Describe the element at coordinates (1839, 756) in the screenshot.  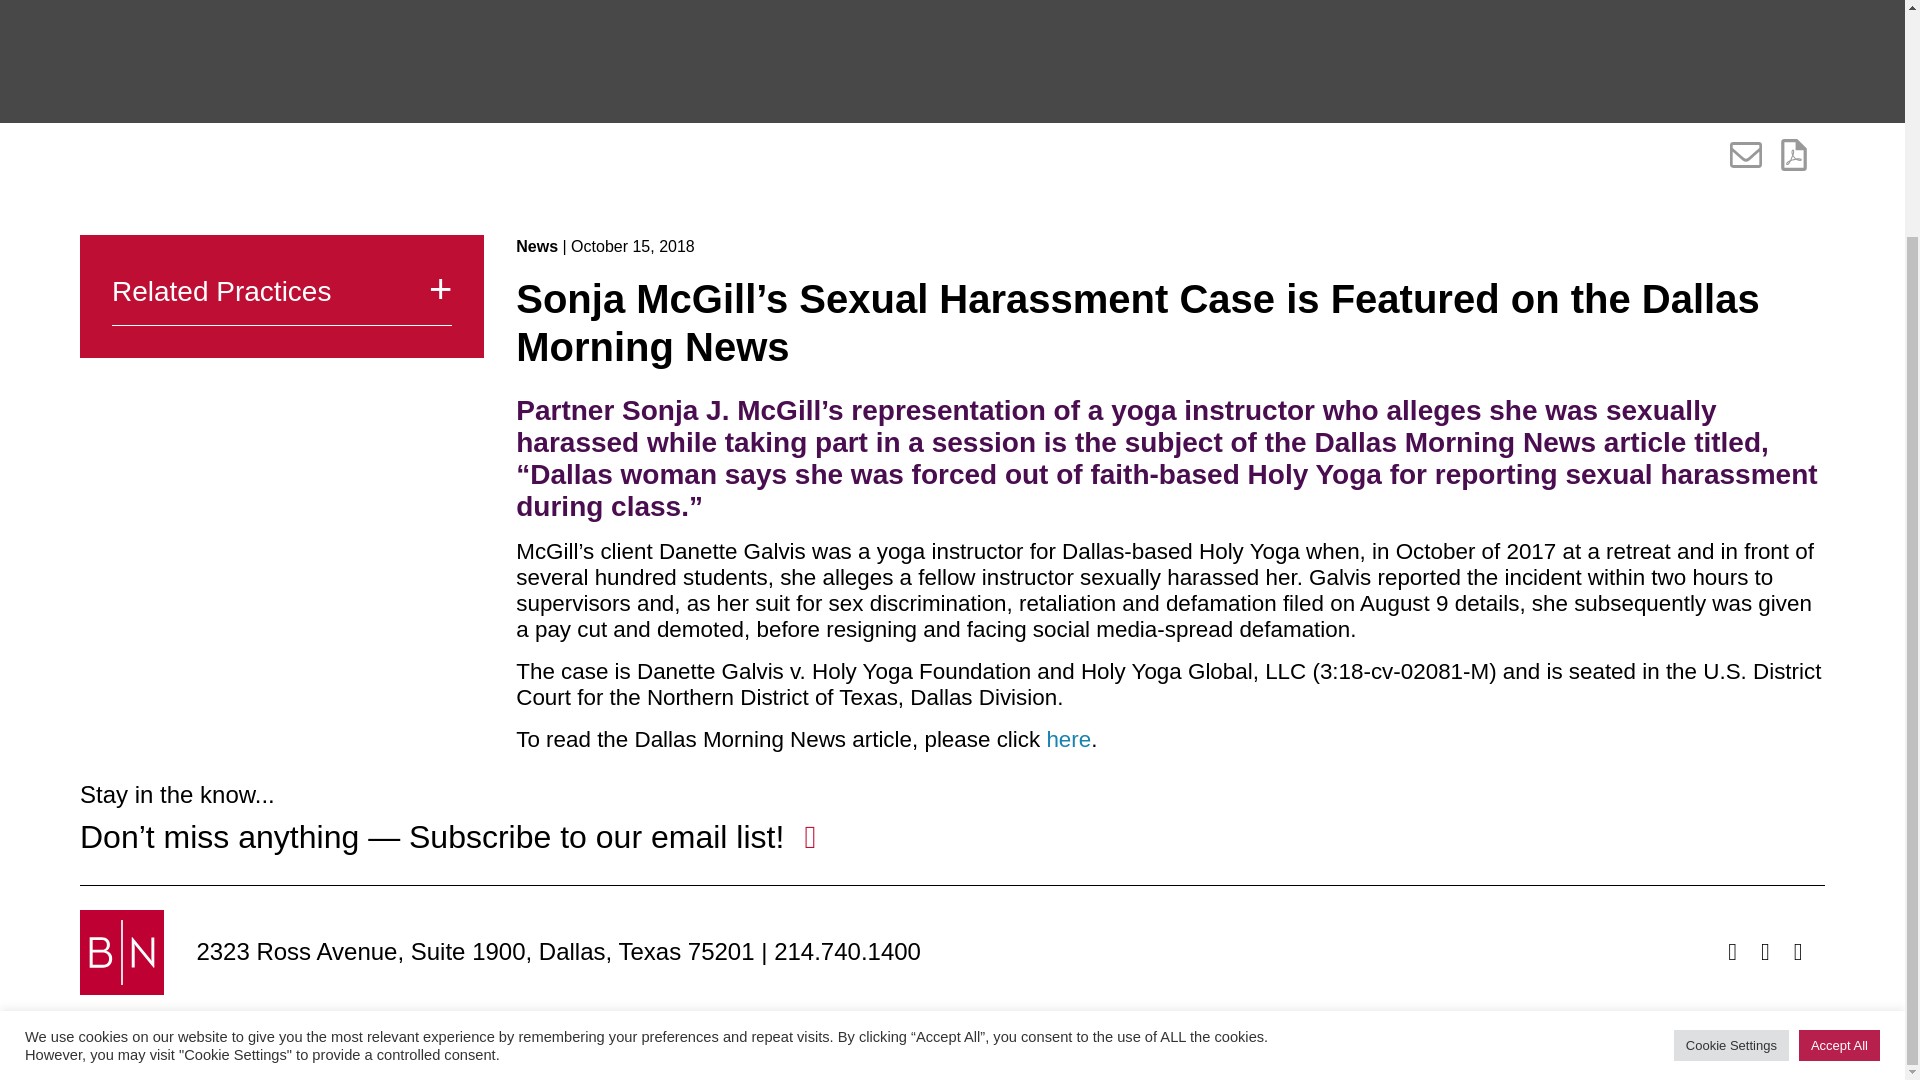
I see `Accept All` at that location.